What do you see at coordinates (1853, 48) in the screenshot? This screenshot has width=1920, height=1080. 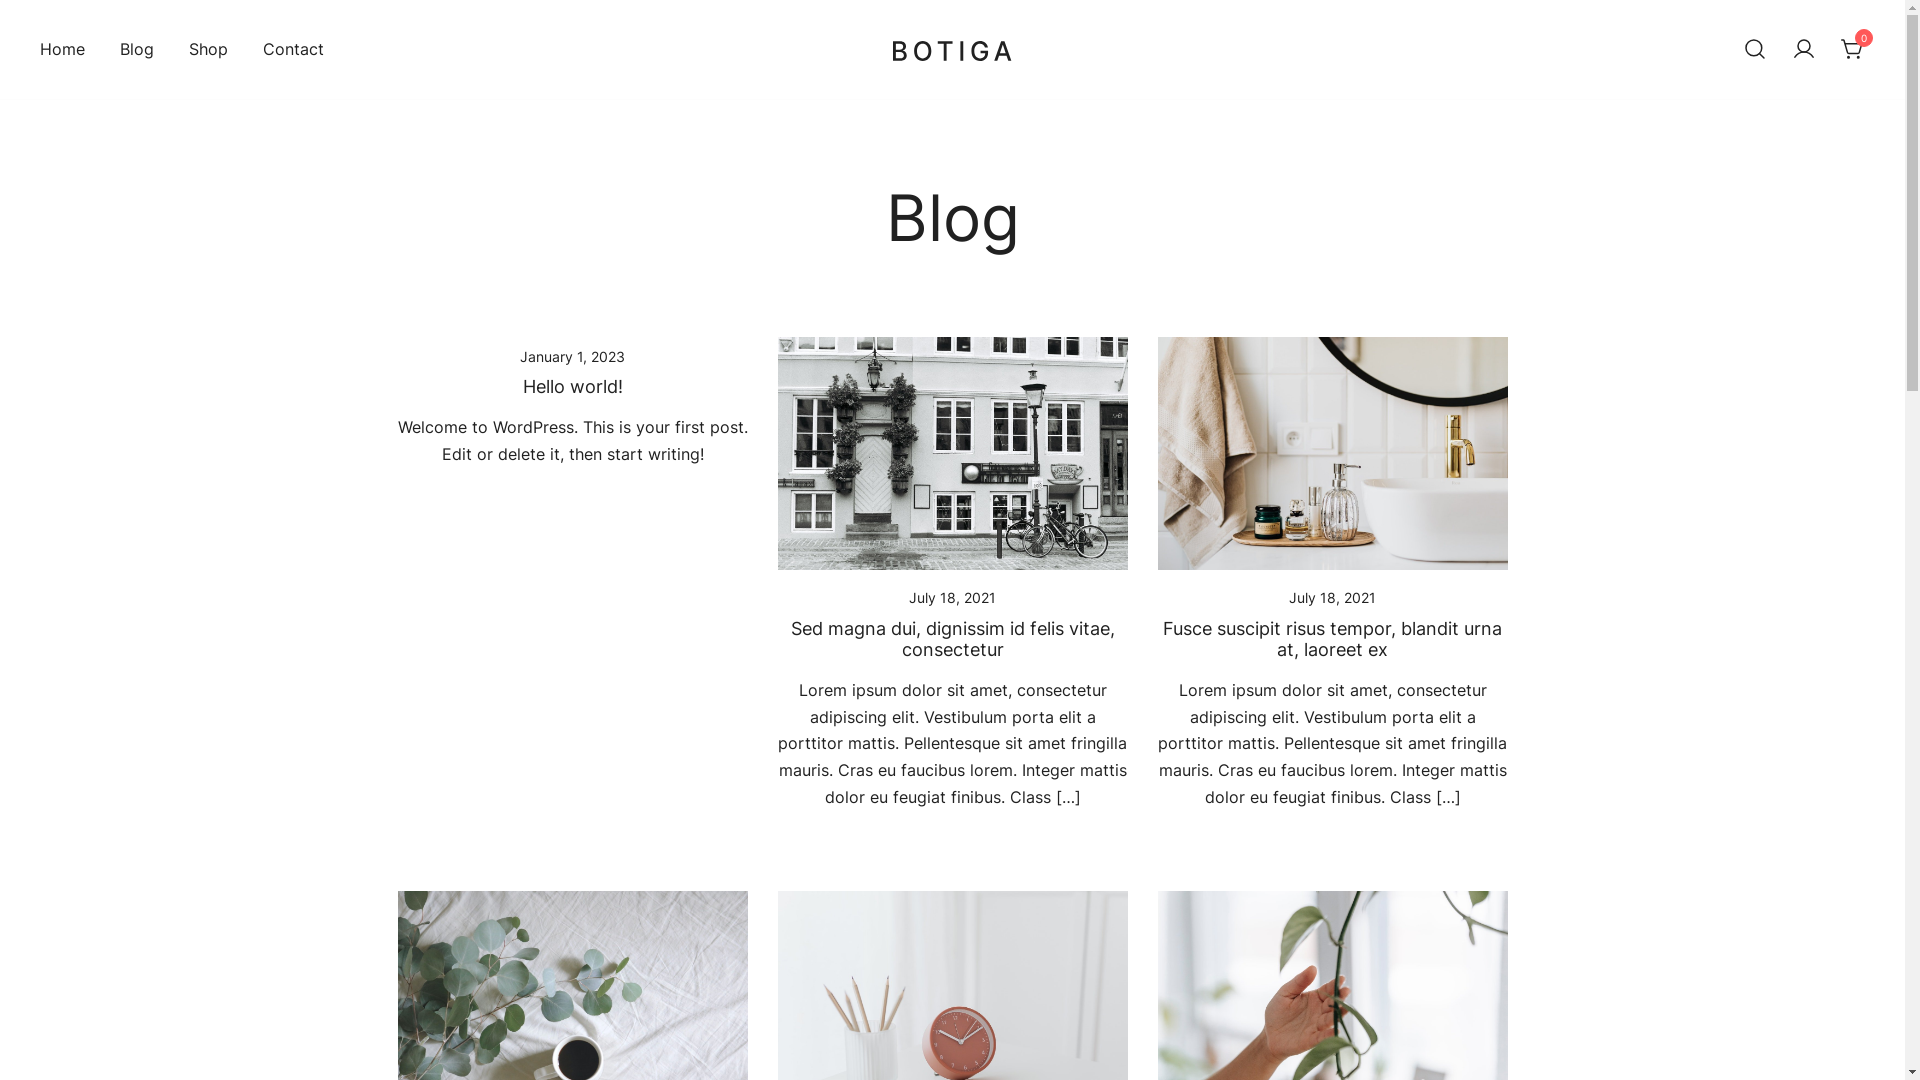 I see `0` at bounding box center [1853, 48].